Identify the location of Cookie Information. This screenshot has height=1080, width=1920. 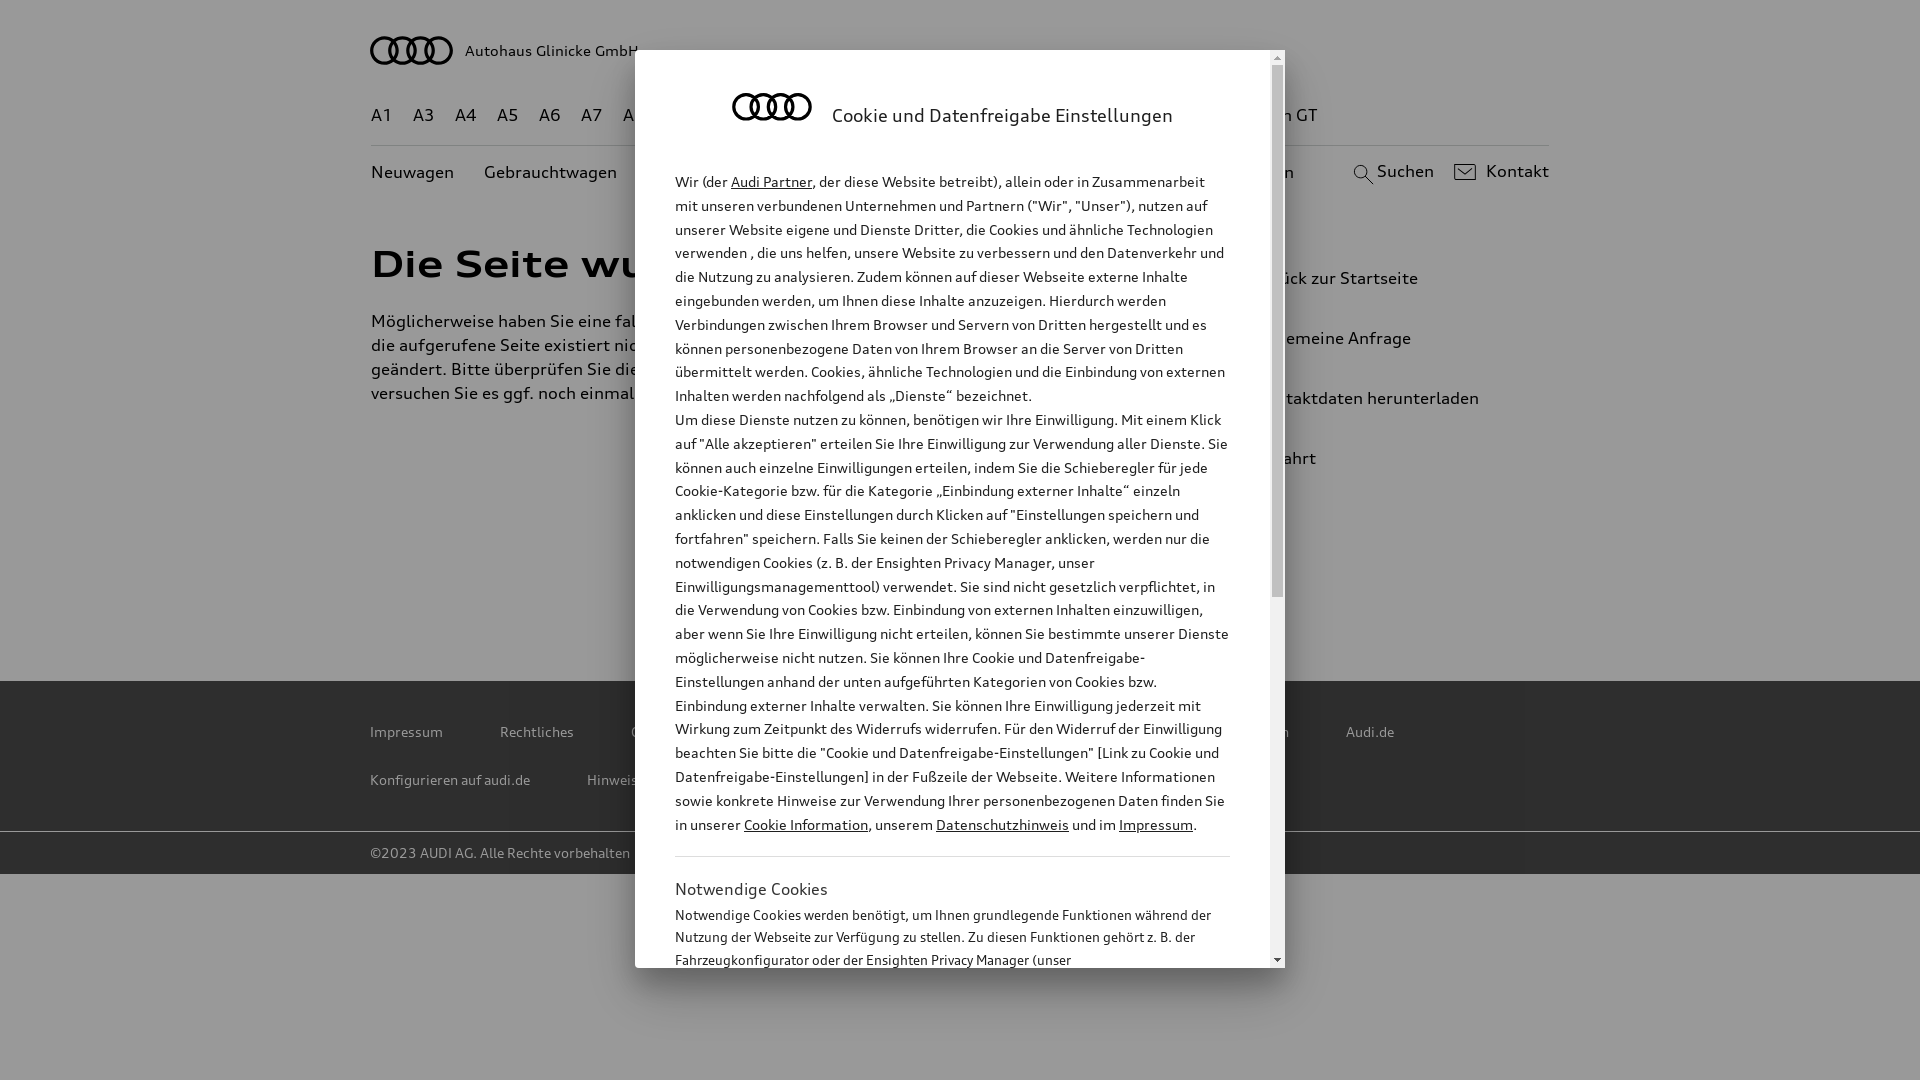
(806, 824).